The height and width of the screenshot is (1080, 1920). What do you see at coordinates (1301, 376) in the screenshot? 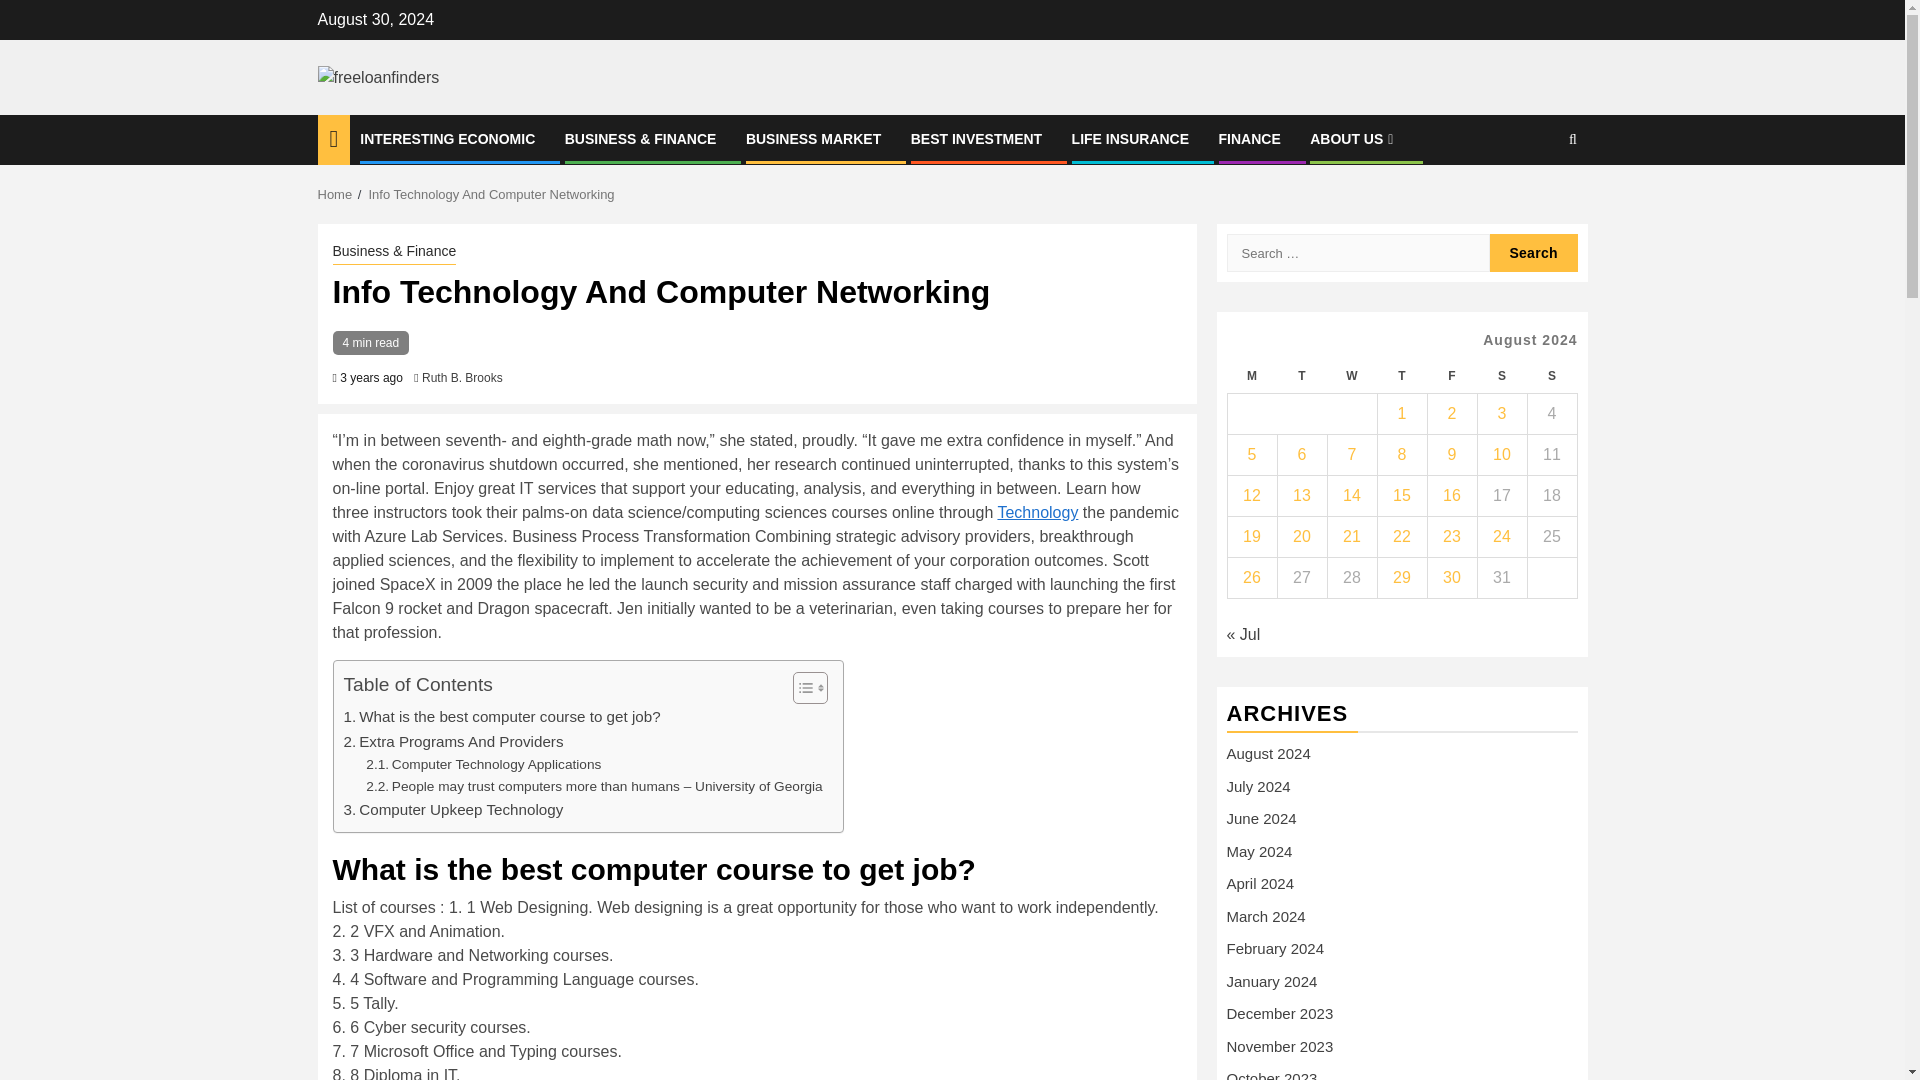
I see `Tuesday` at bounding box center [1301, 376].